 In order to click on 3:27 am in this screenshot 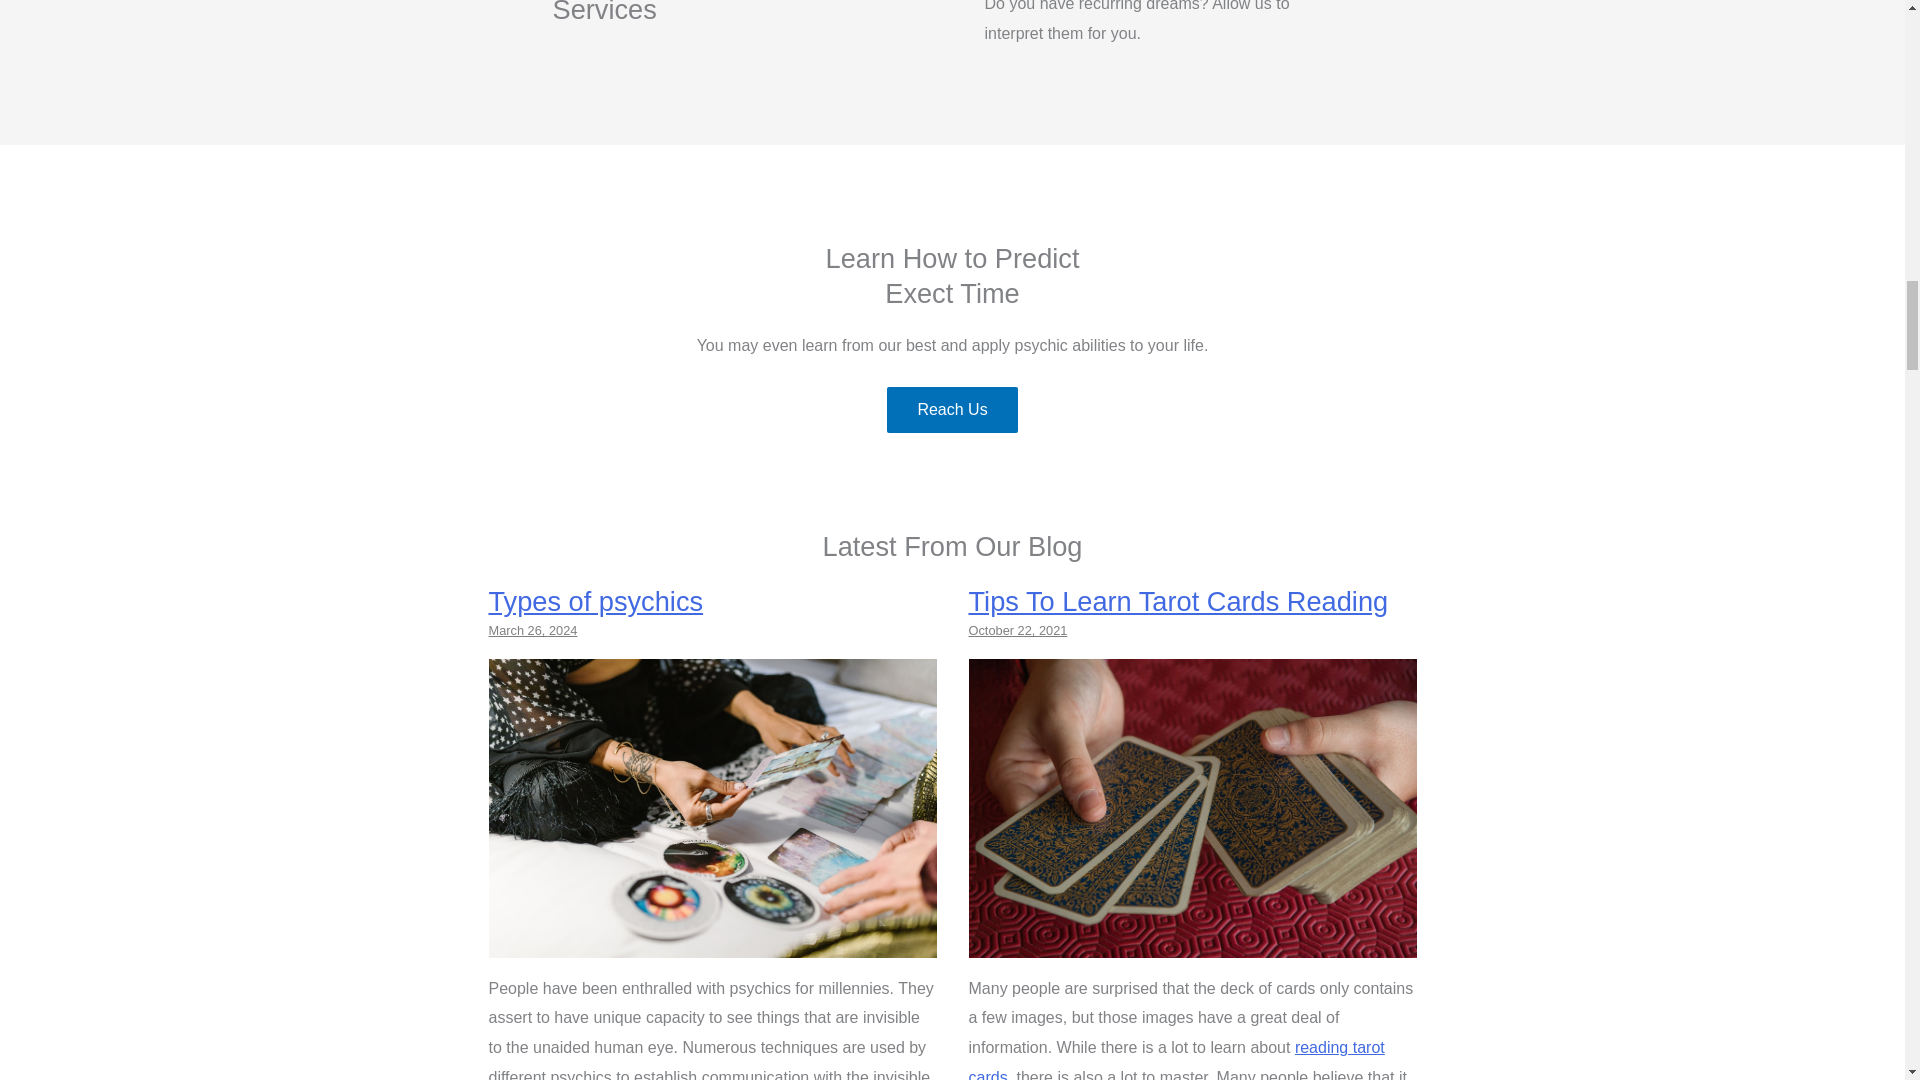, I will do `click(1017, 630)`.